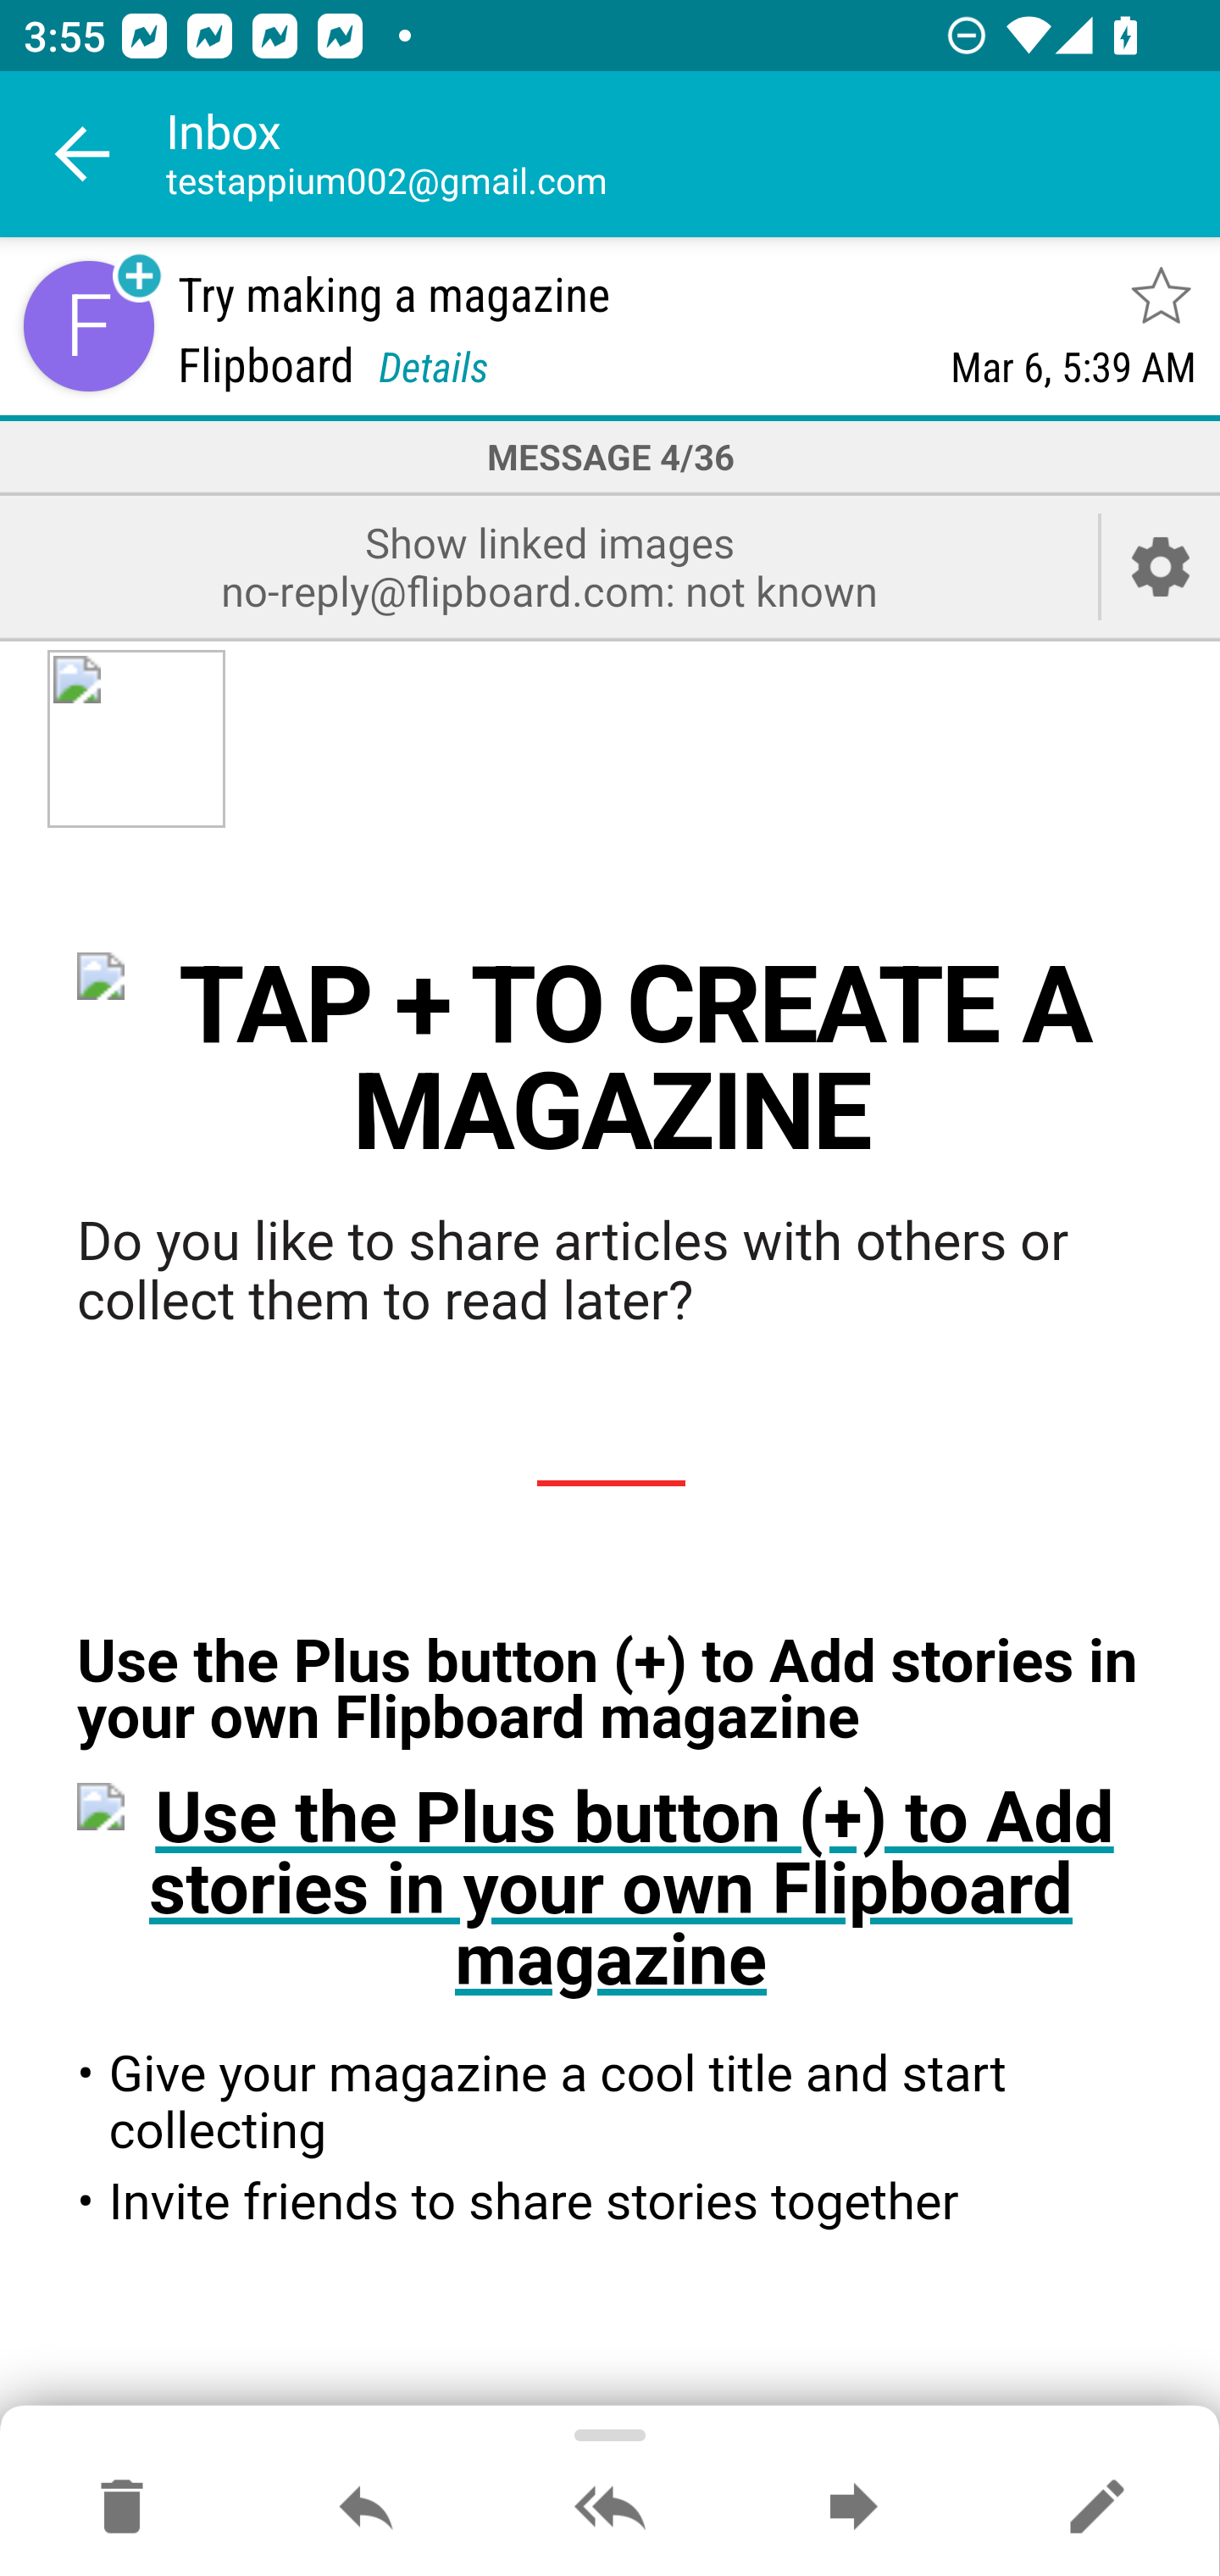  I want to click on Move to Deleted, so click(122, 2508).